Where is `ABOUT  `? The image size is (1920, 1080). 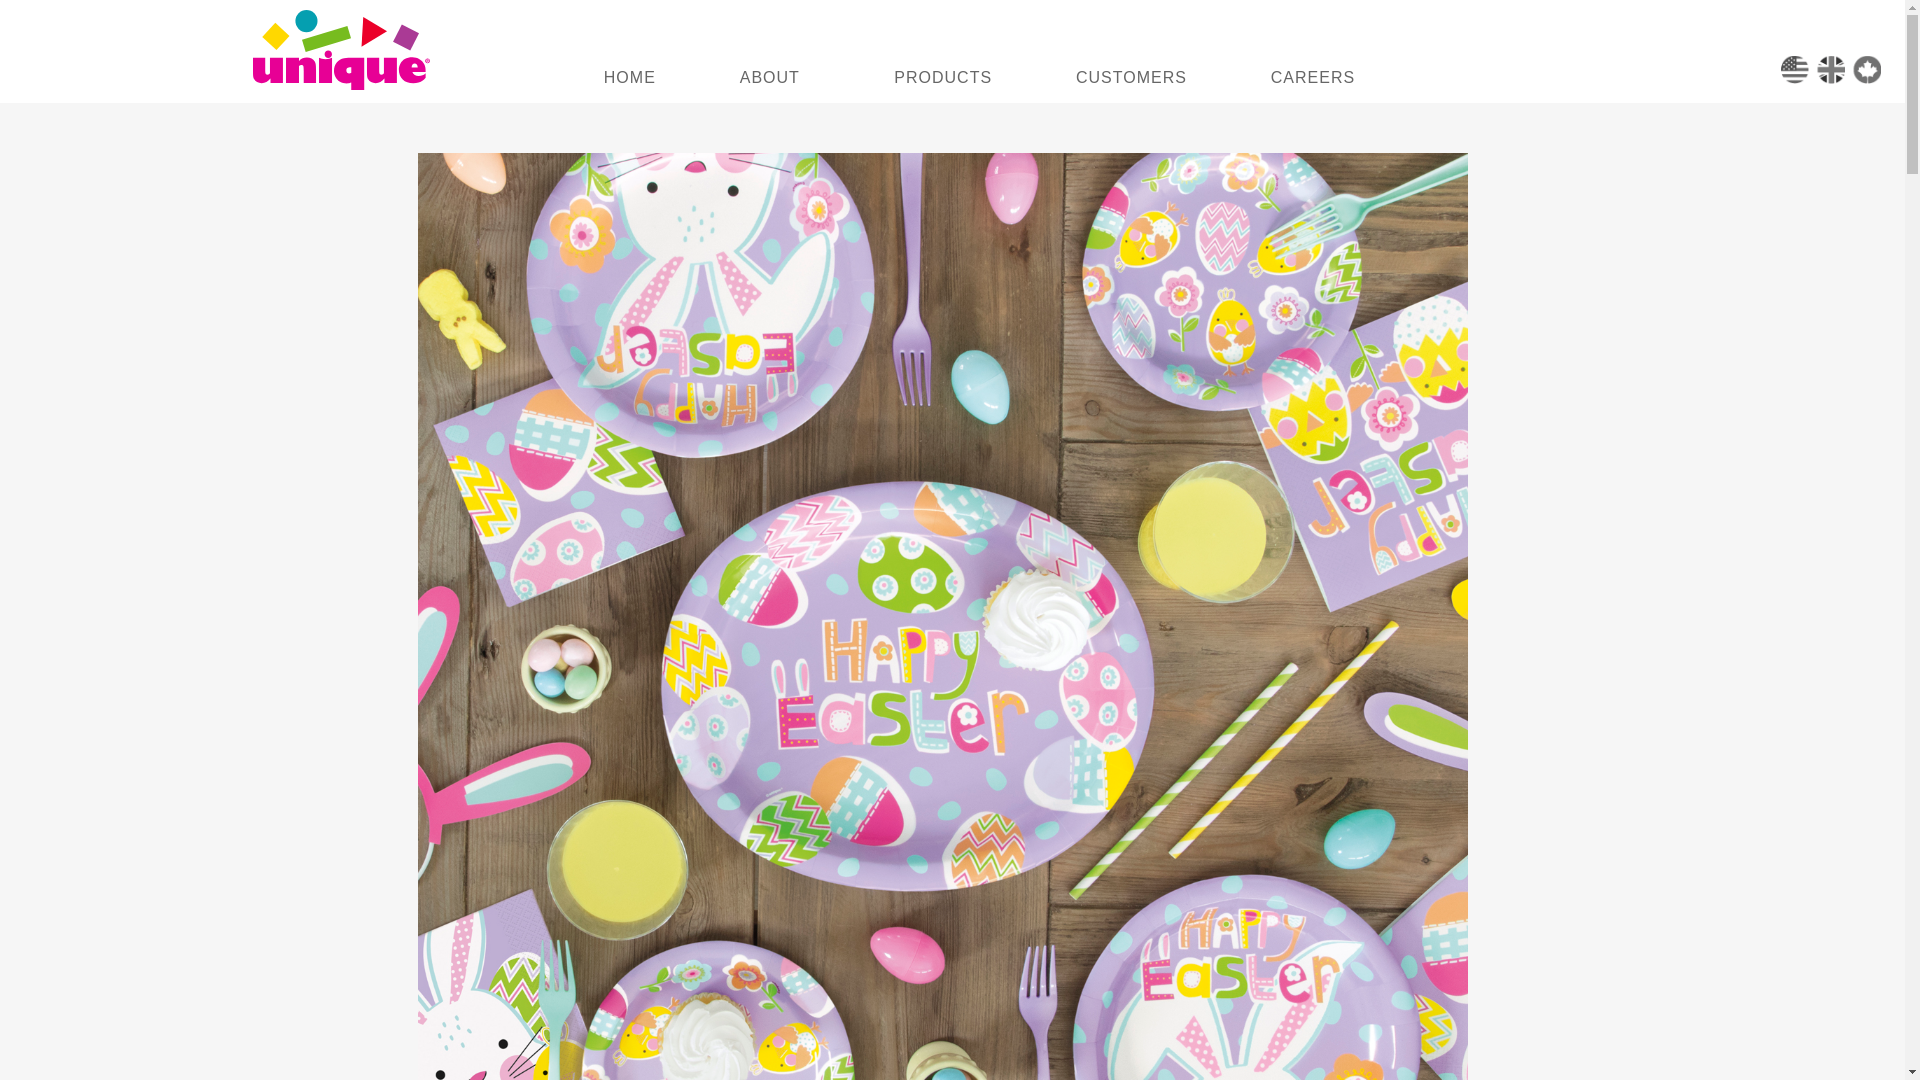
ABOUT   is located at coordinates (775, 72).